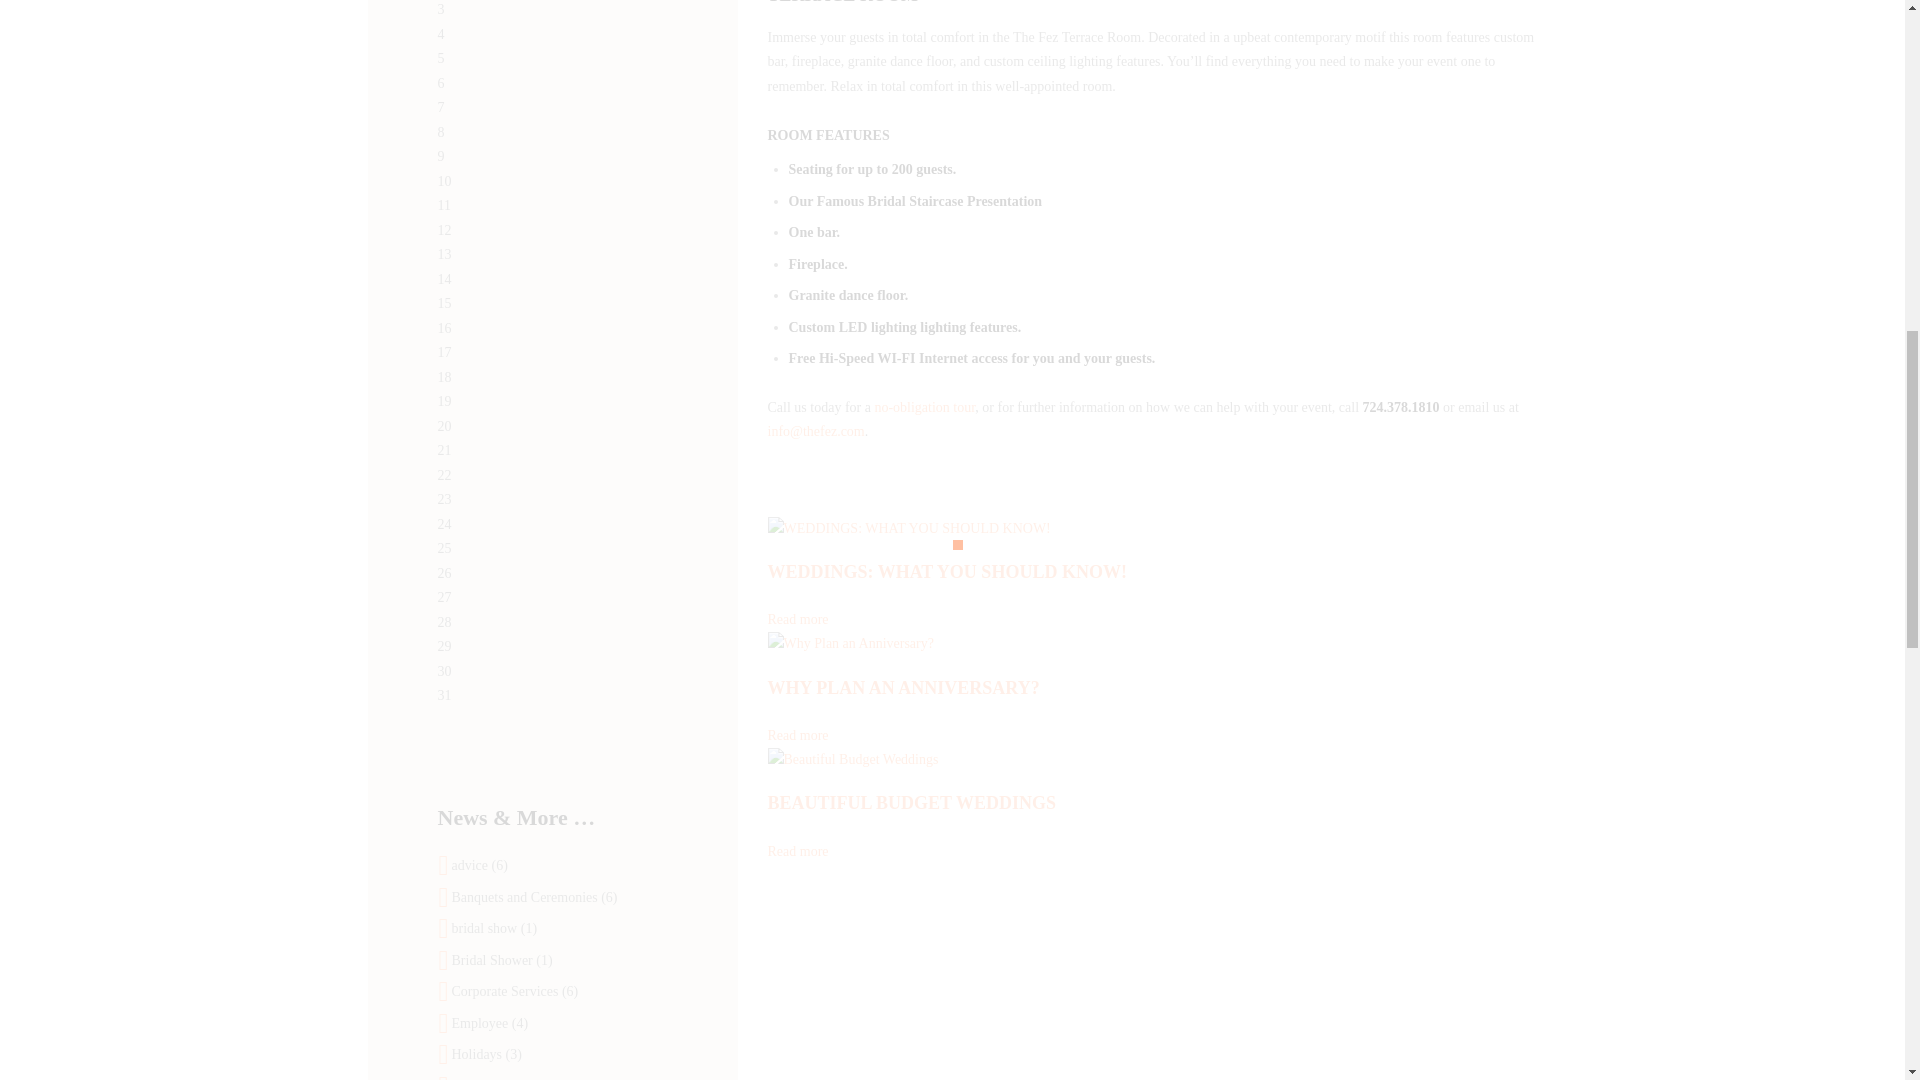  Describe the element at coordinates (798, 735) in the screenshot. I see `Read more` at that location.